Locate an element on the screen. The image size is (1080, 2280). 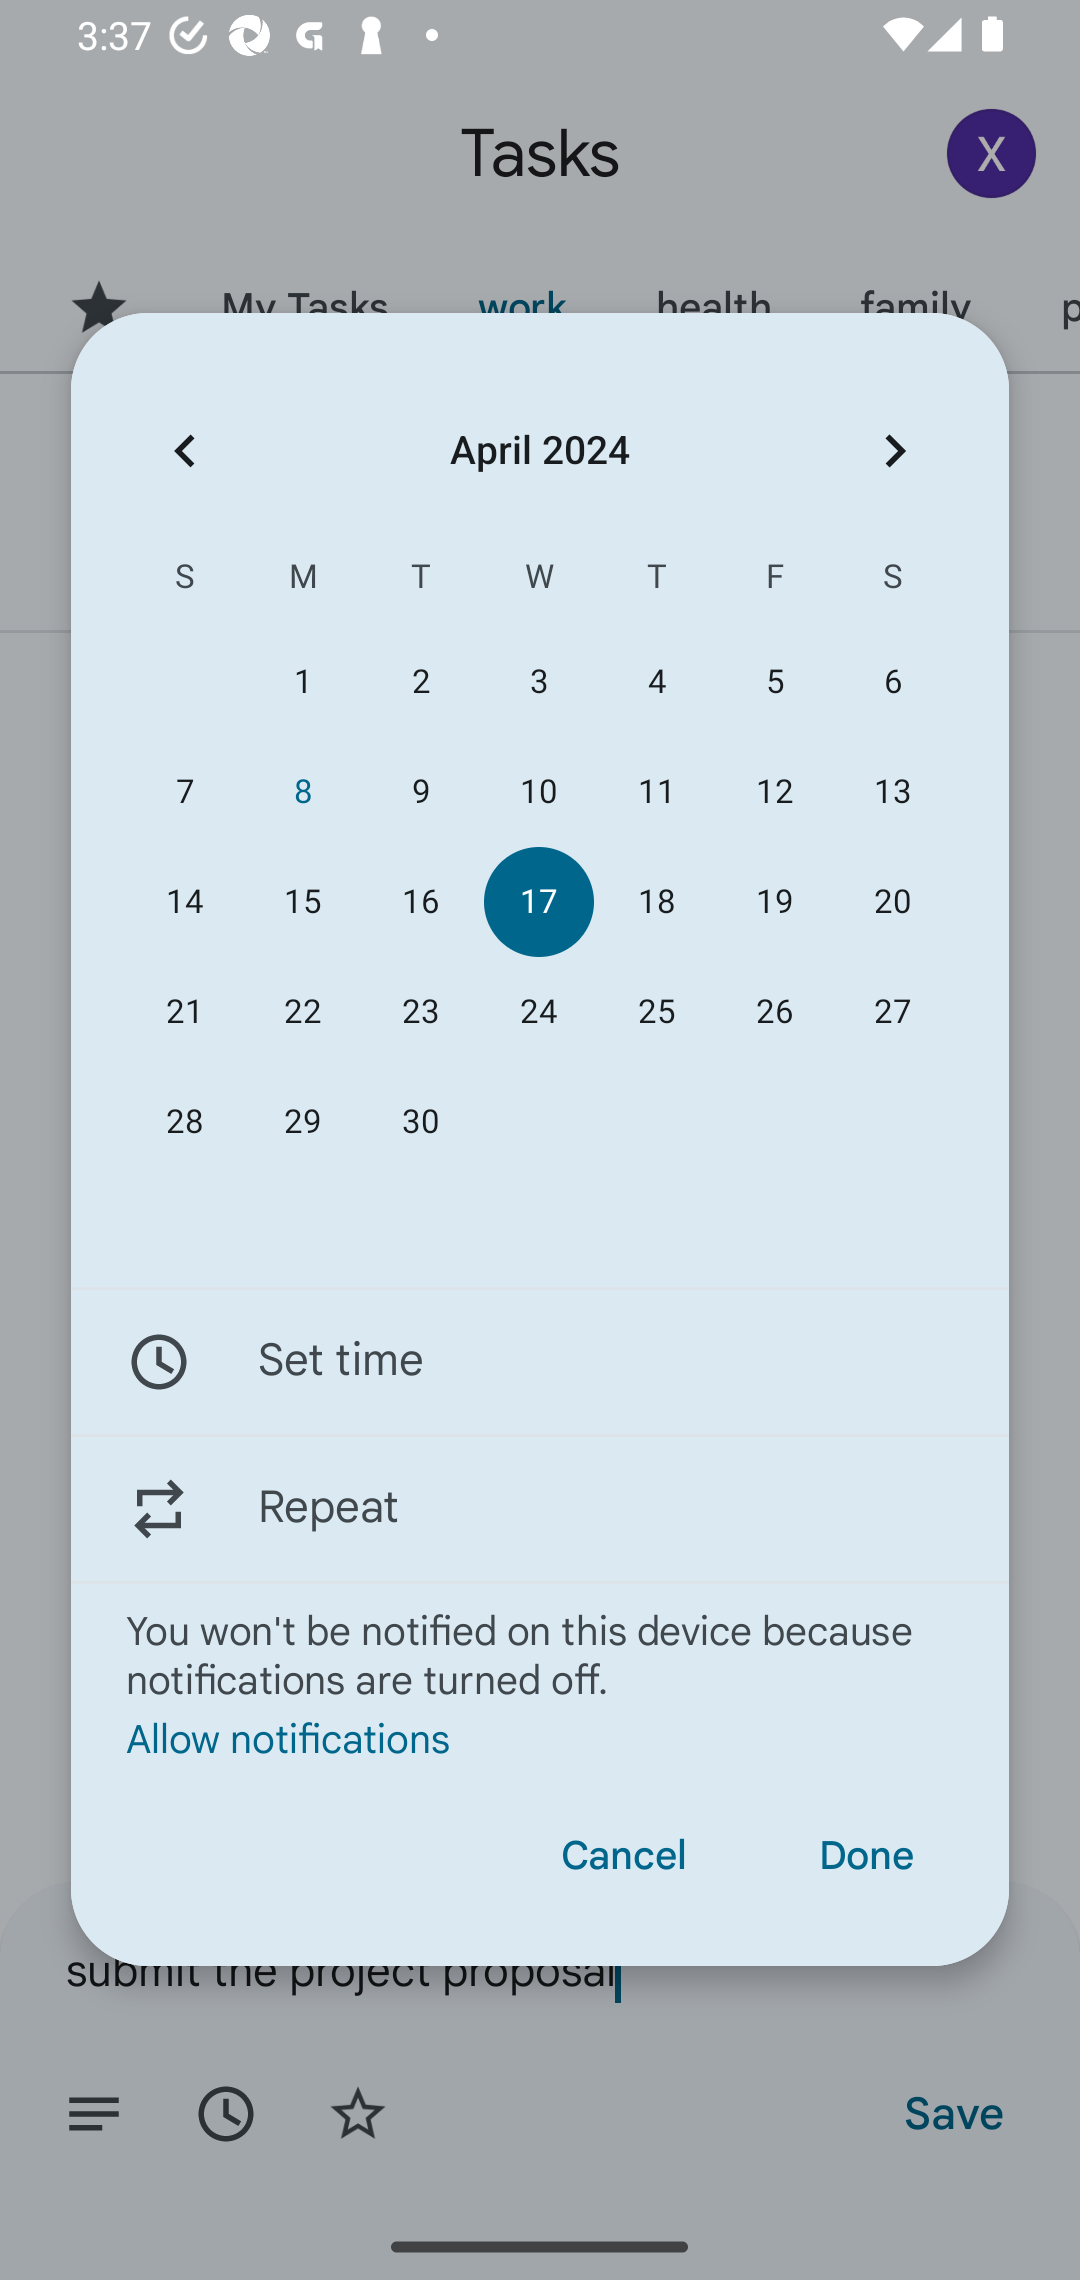
5 05 April 2024 is located at coordinates (774, 682).